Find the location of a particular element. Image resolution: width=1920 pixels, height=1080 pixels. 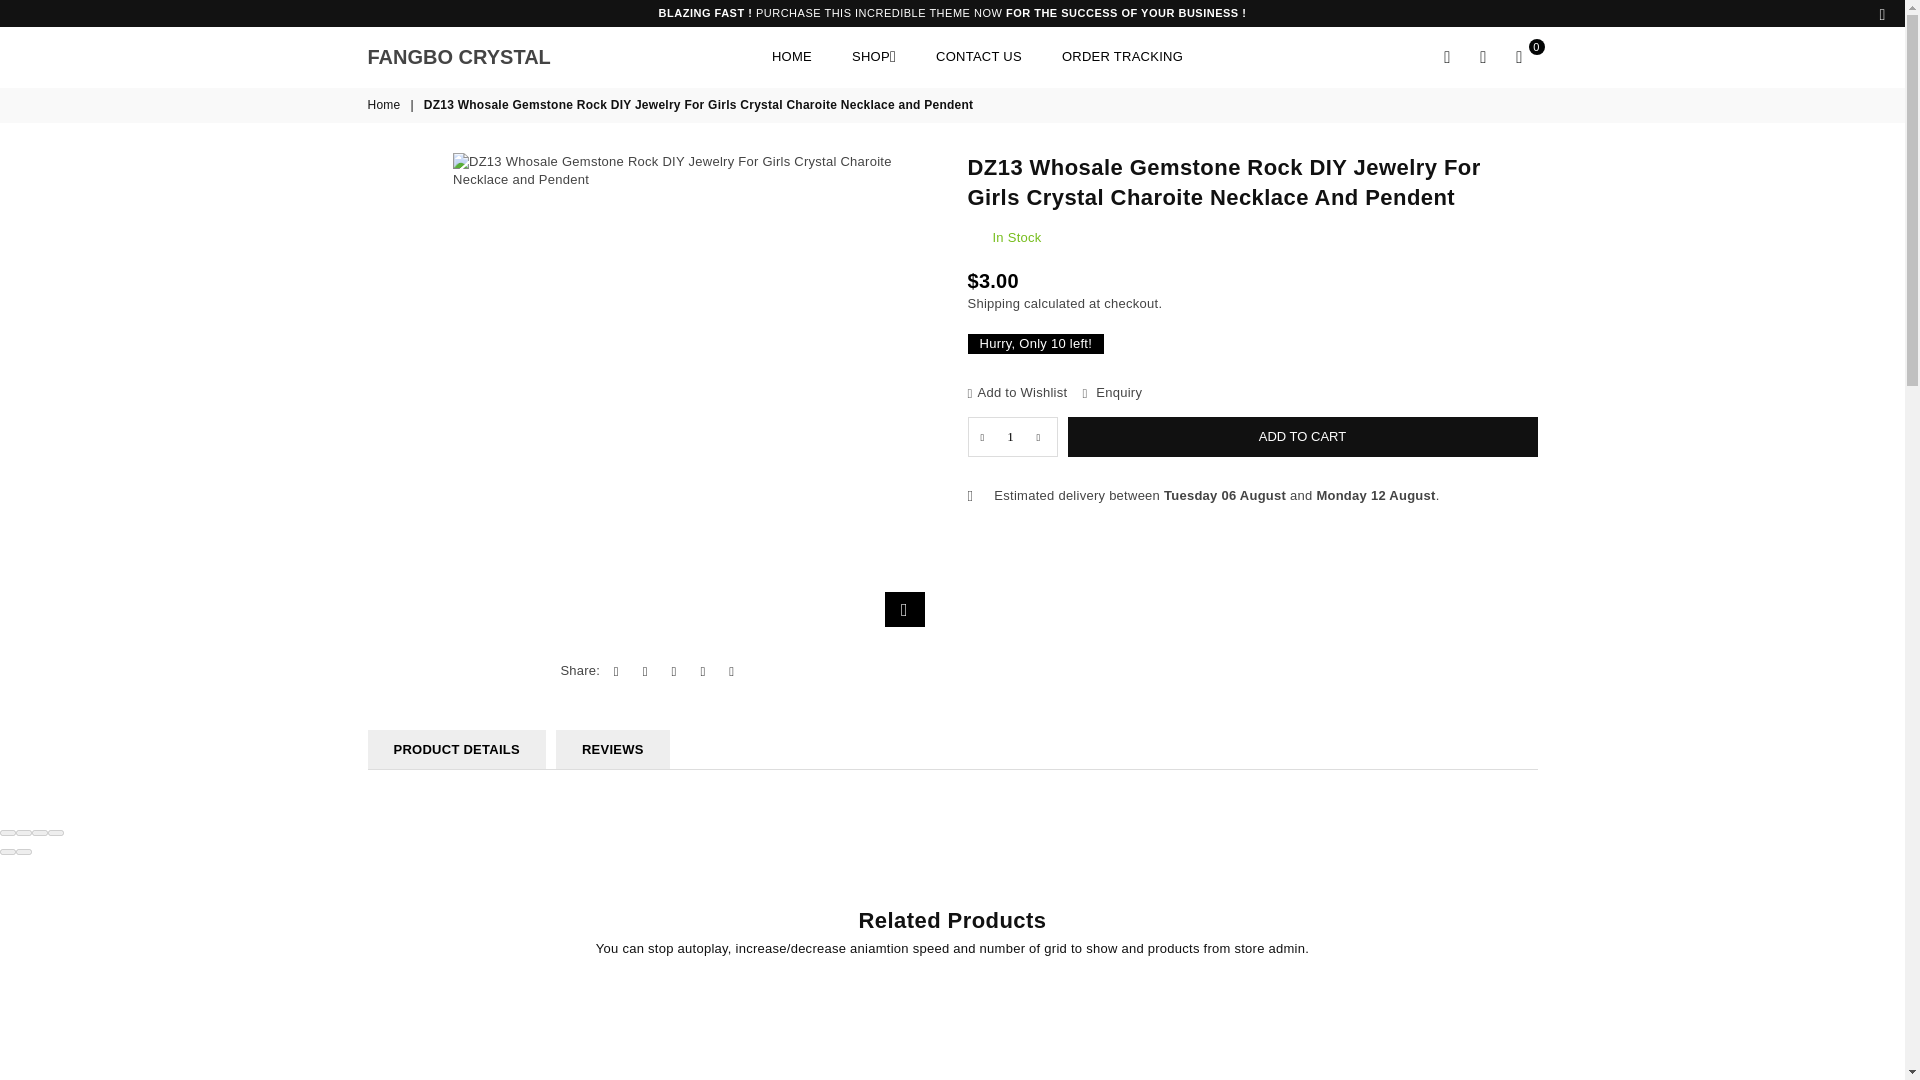

Wishlist is located at coordinates (792, 58).